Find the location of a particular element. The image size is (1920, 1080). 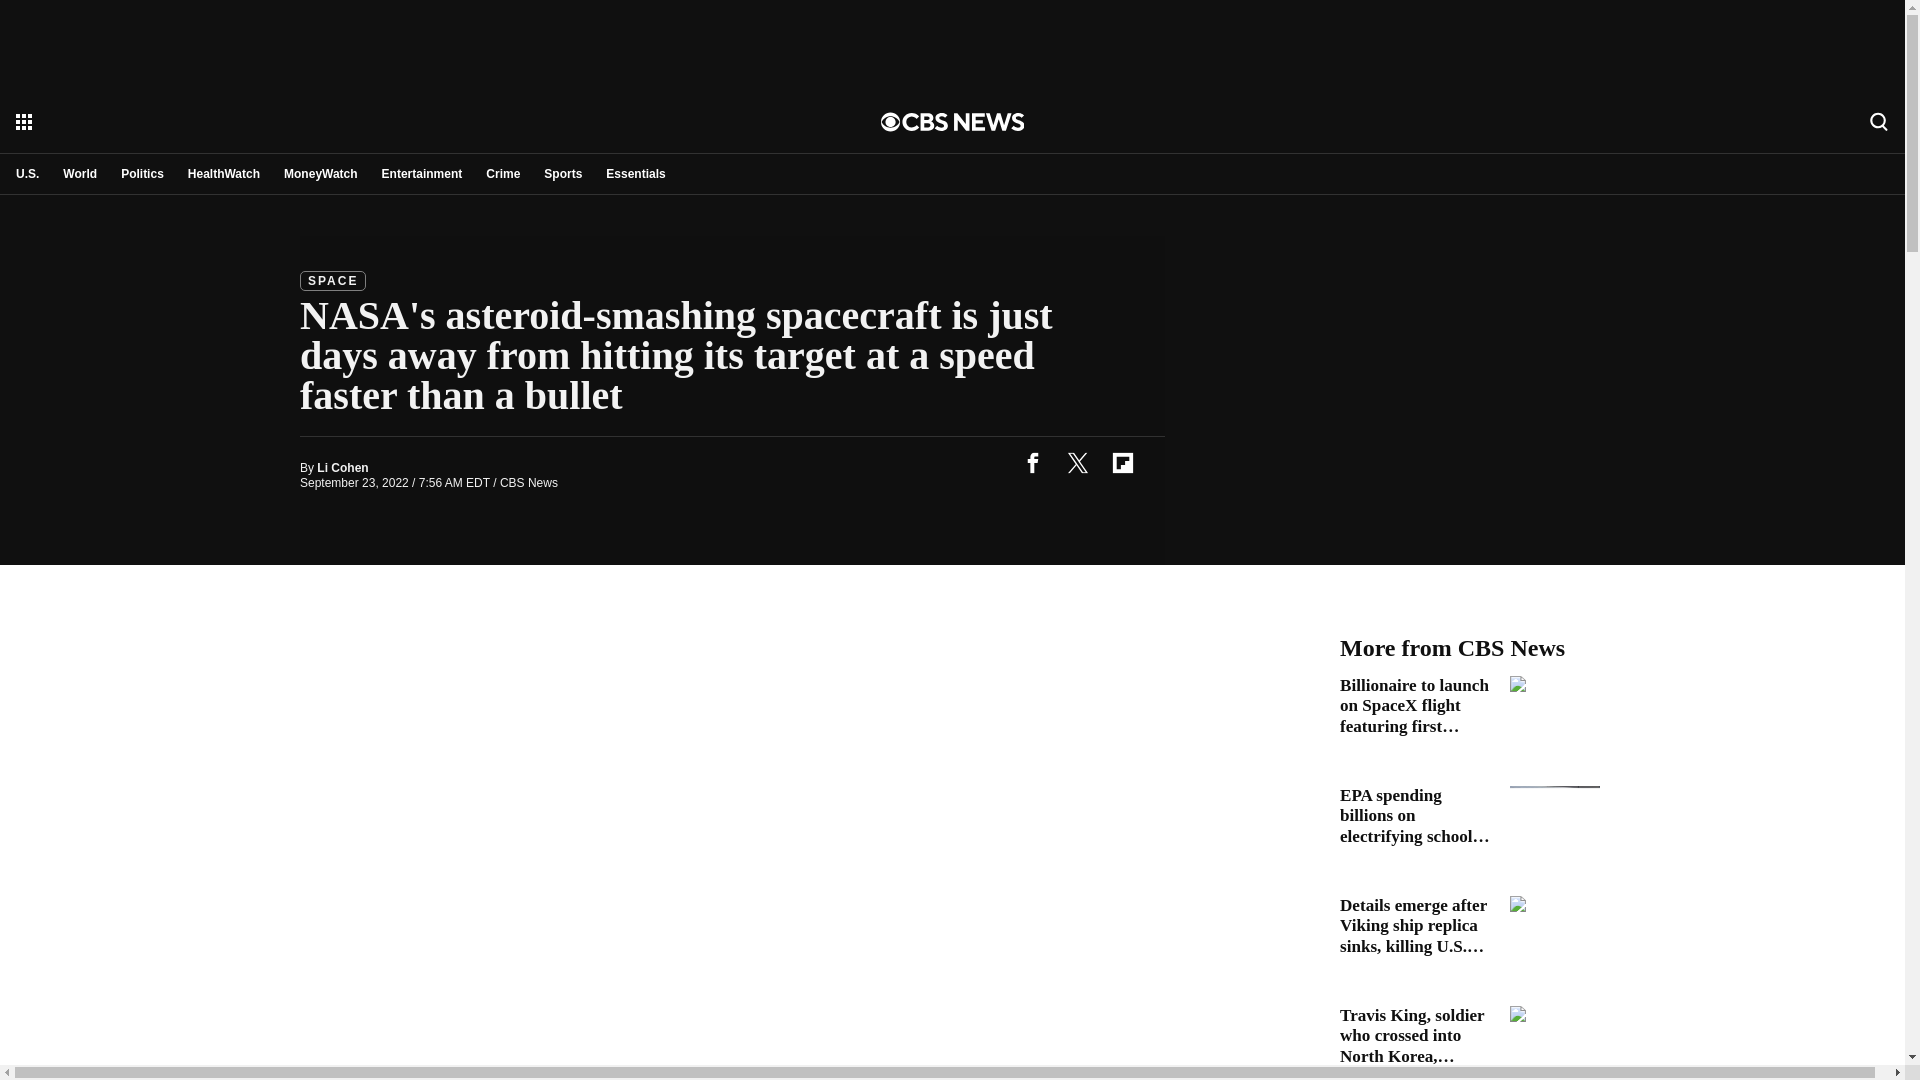

flipboard is located at coordinates (1122, 462).